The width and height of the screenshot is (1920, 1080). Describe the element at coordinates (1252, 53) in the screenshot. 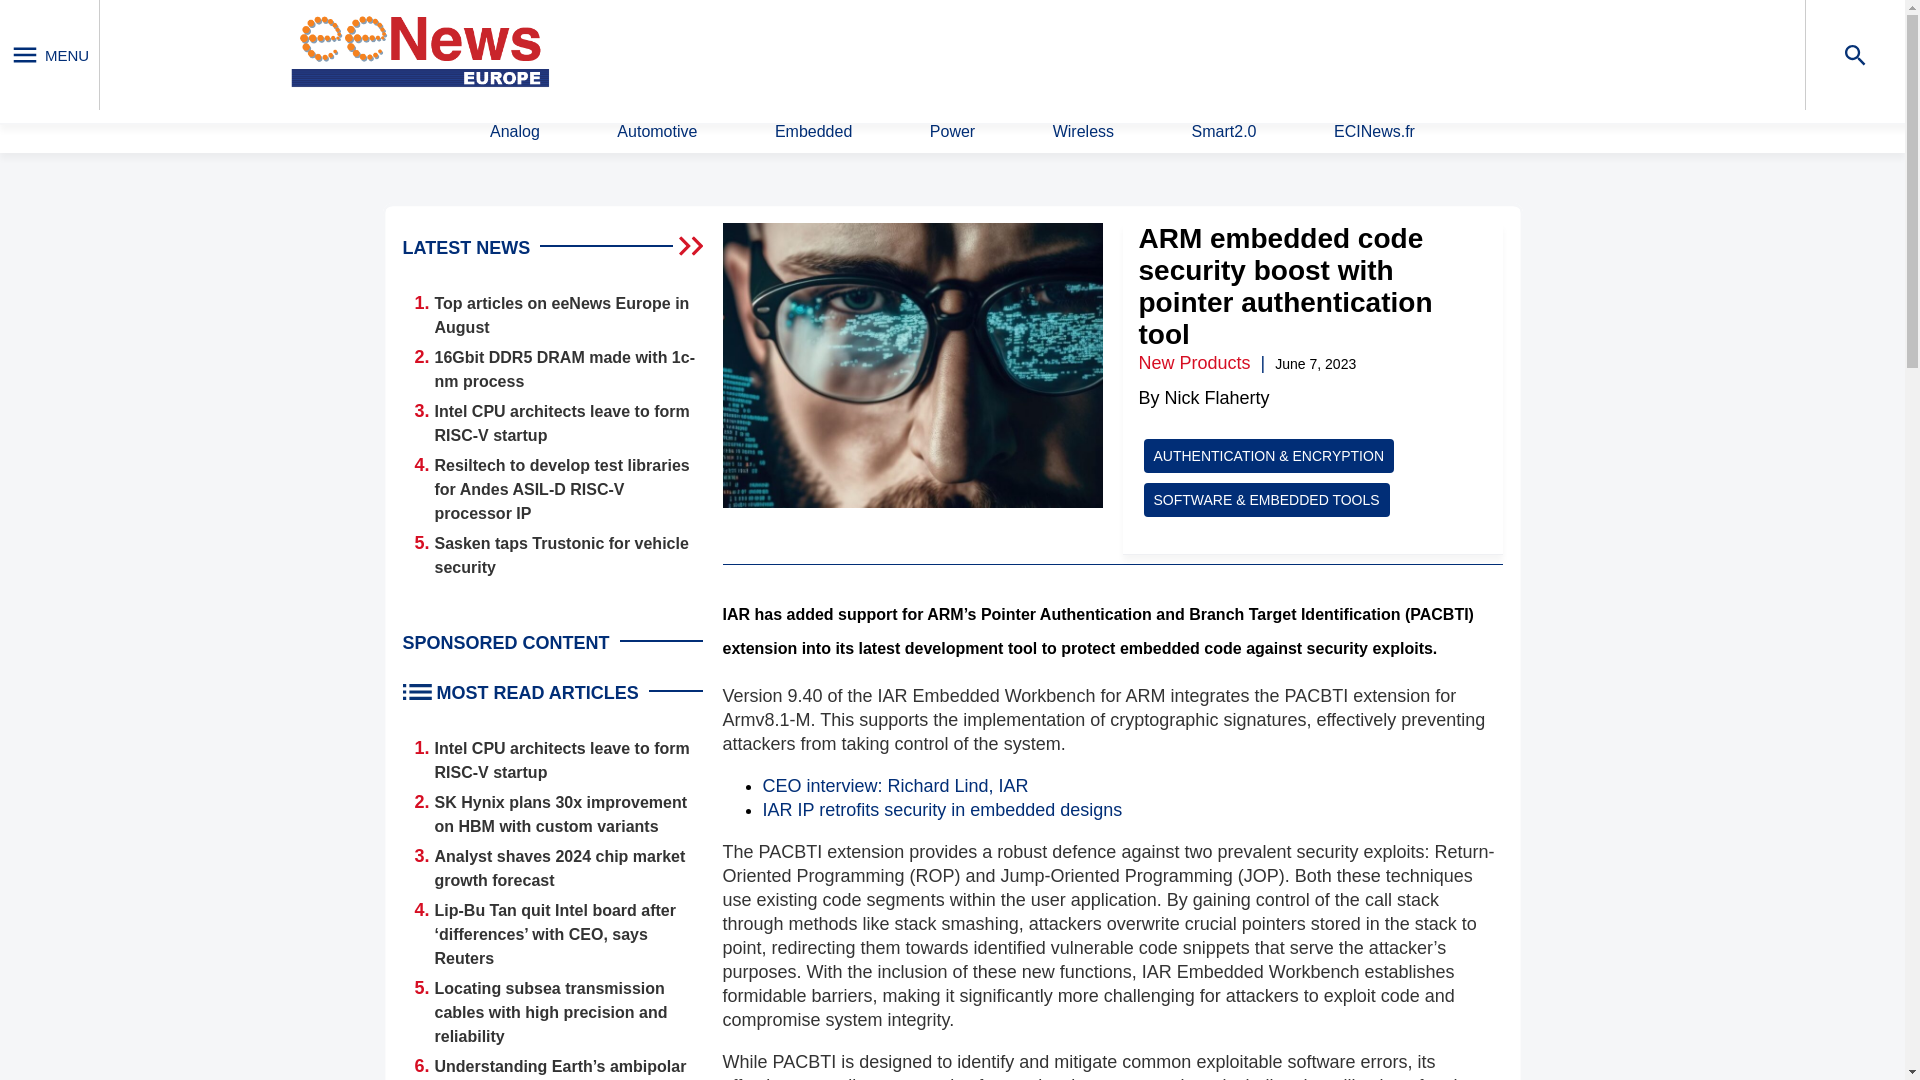

I see `Search` at that location.